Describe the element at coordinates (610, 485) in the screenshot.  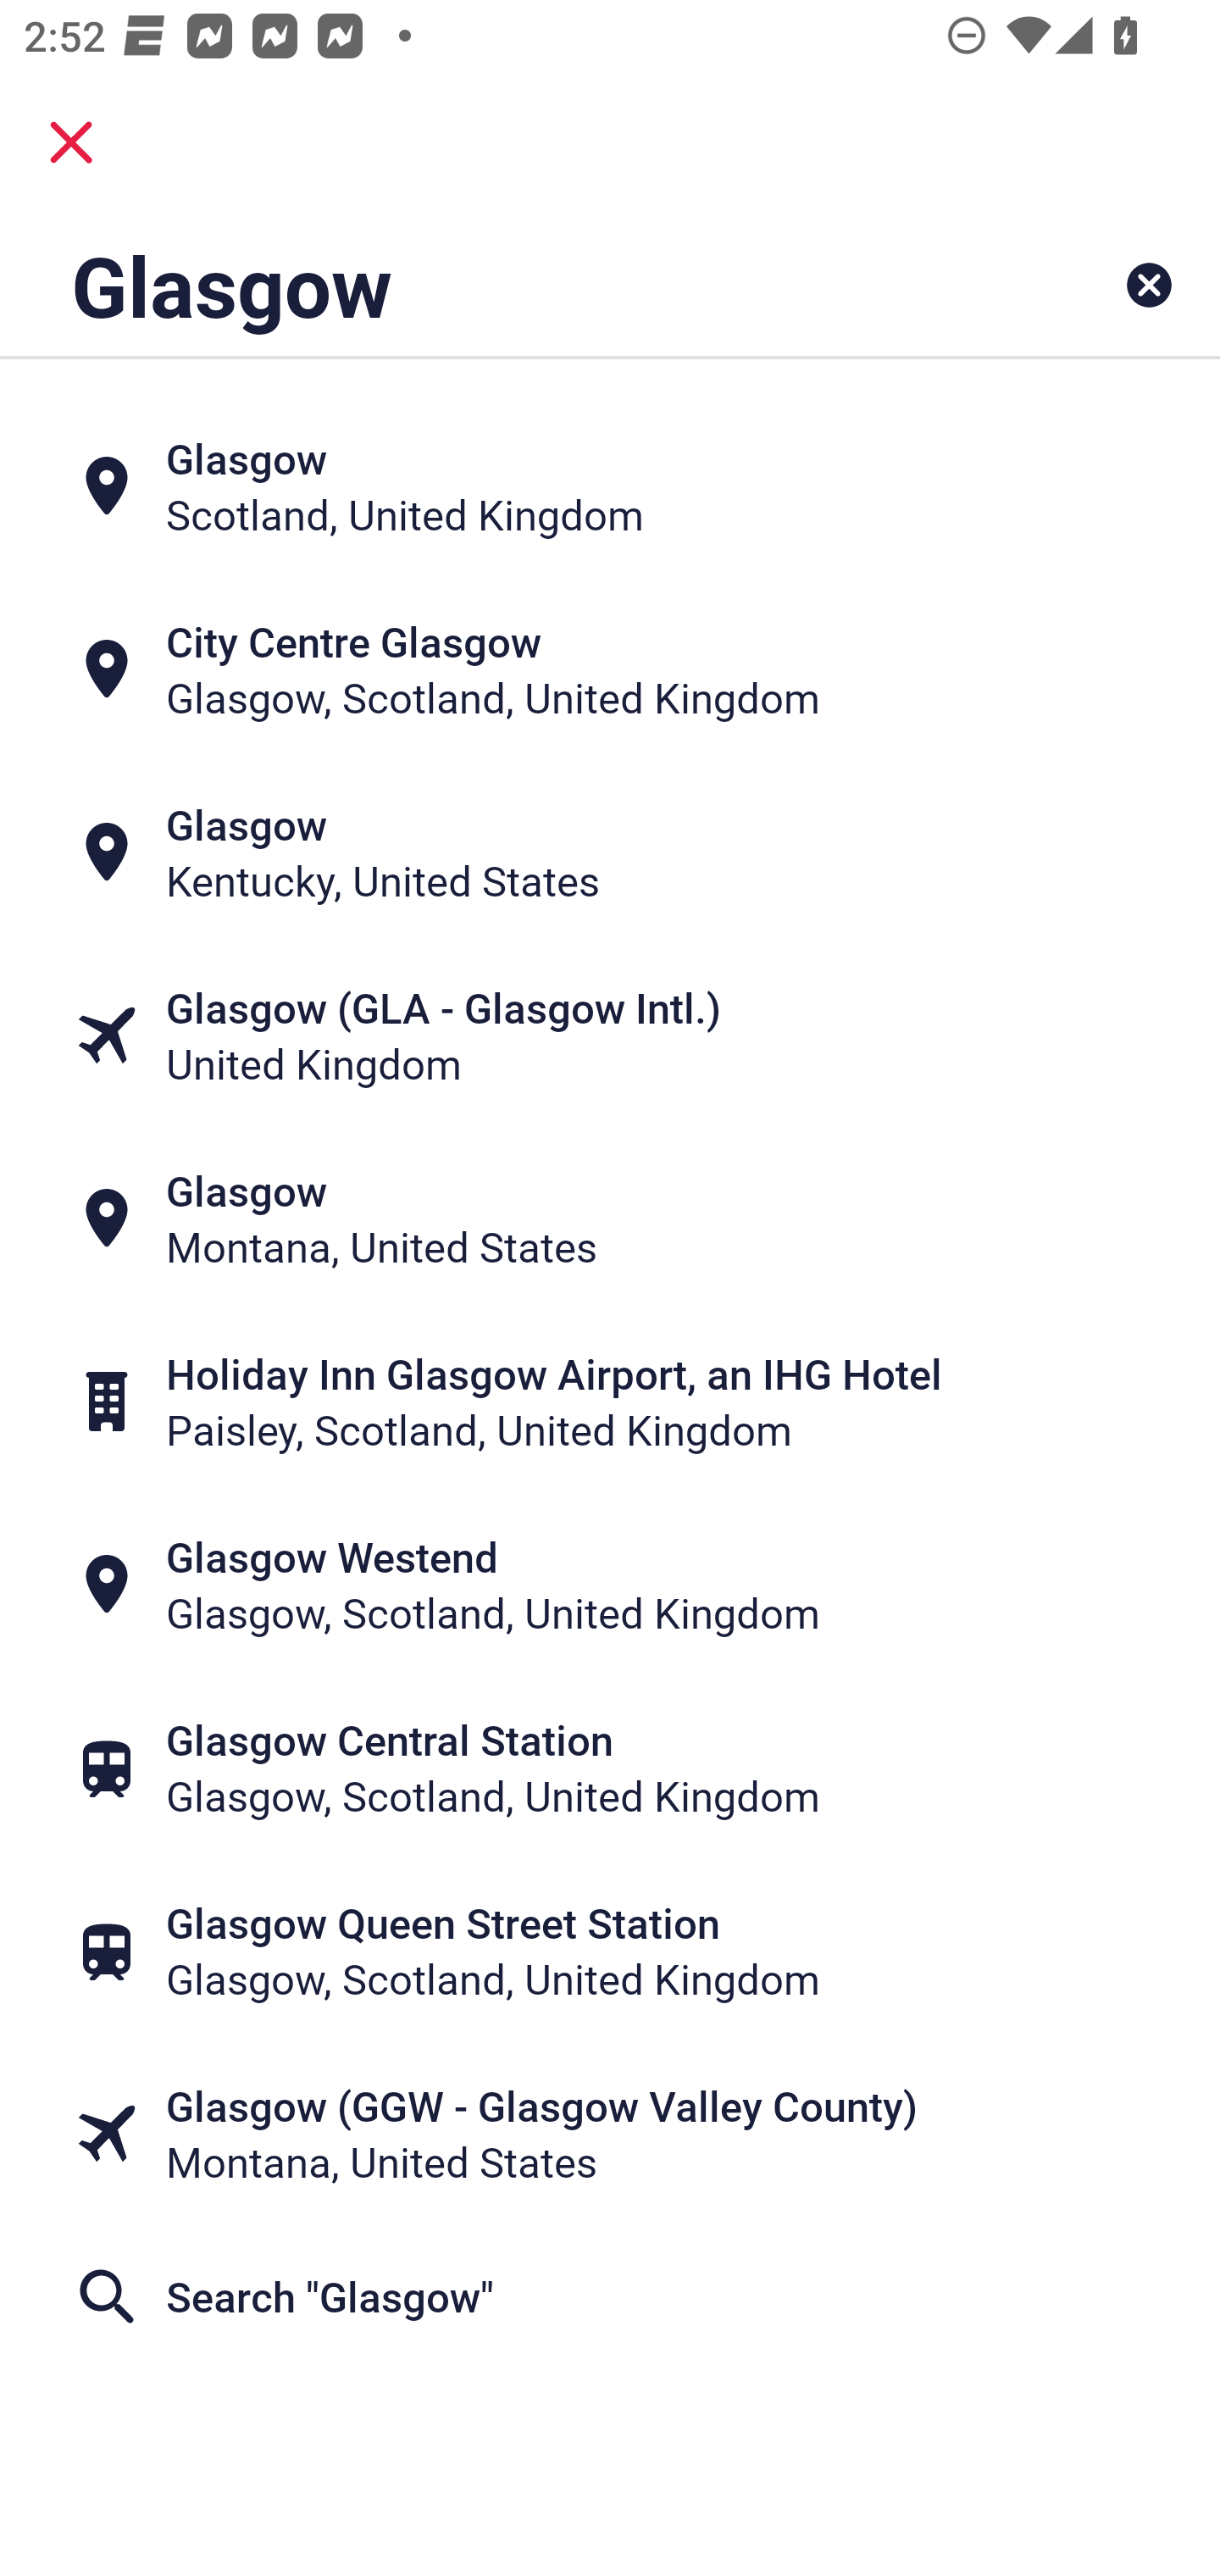
I see `Glasgow Scotland, United Kingdom` at that location.